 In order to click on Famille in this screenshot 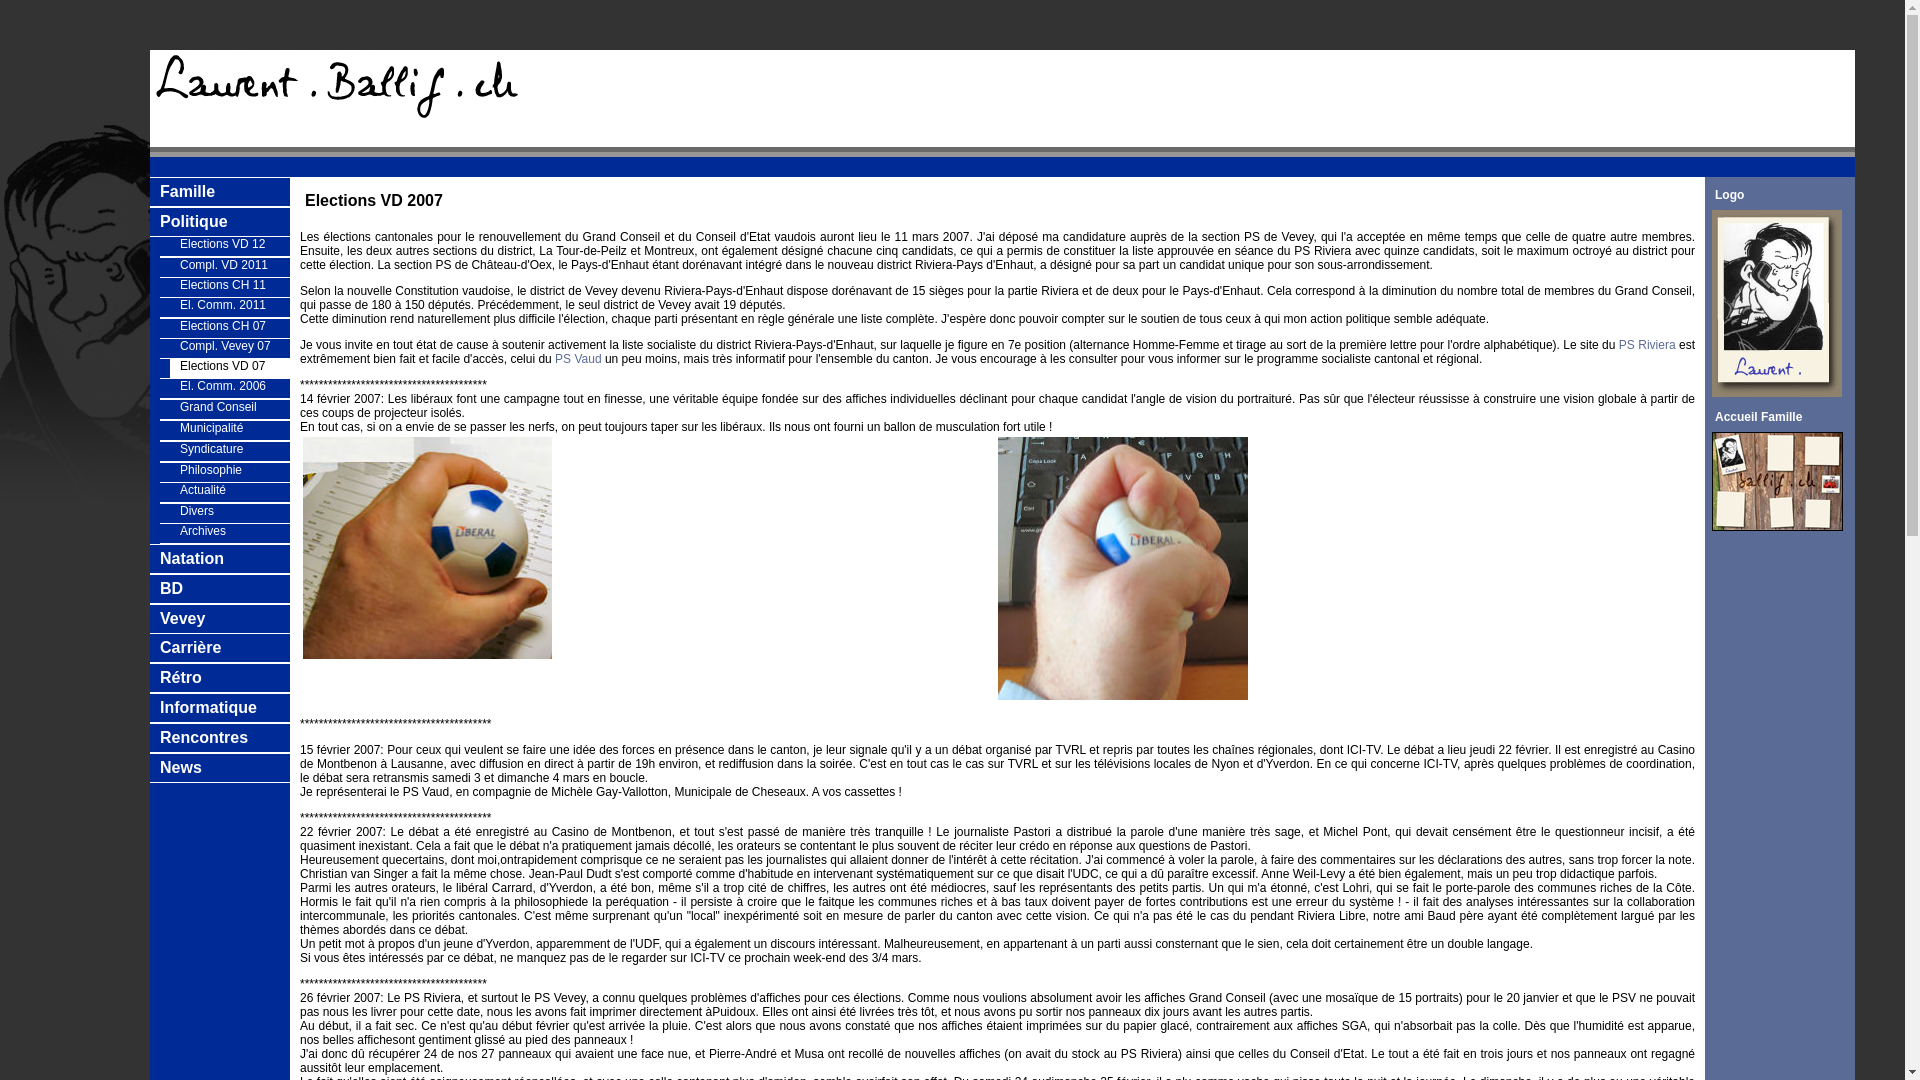, I will do `click(225, 192)`.